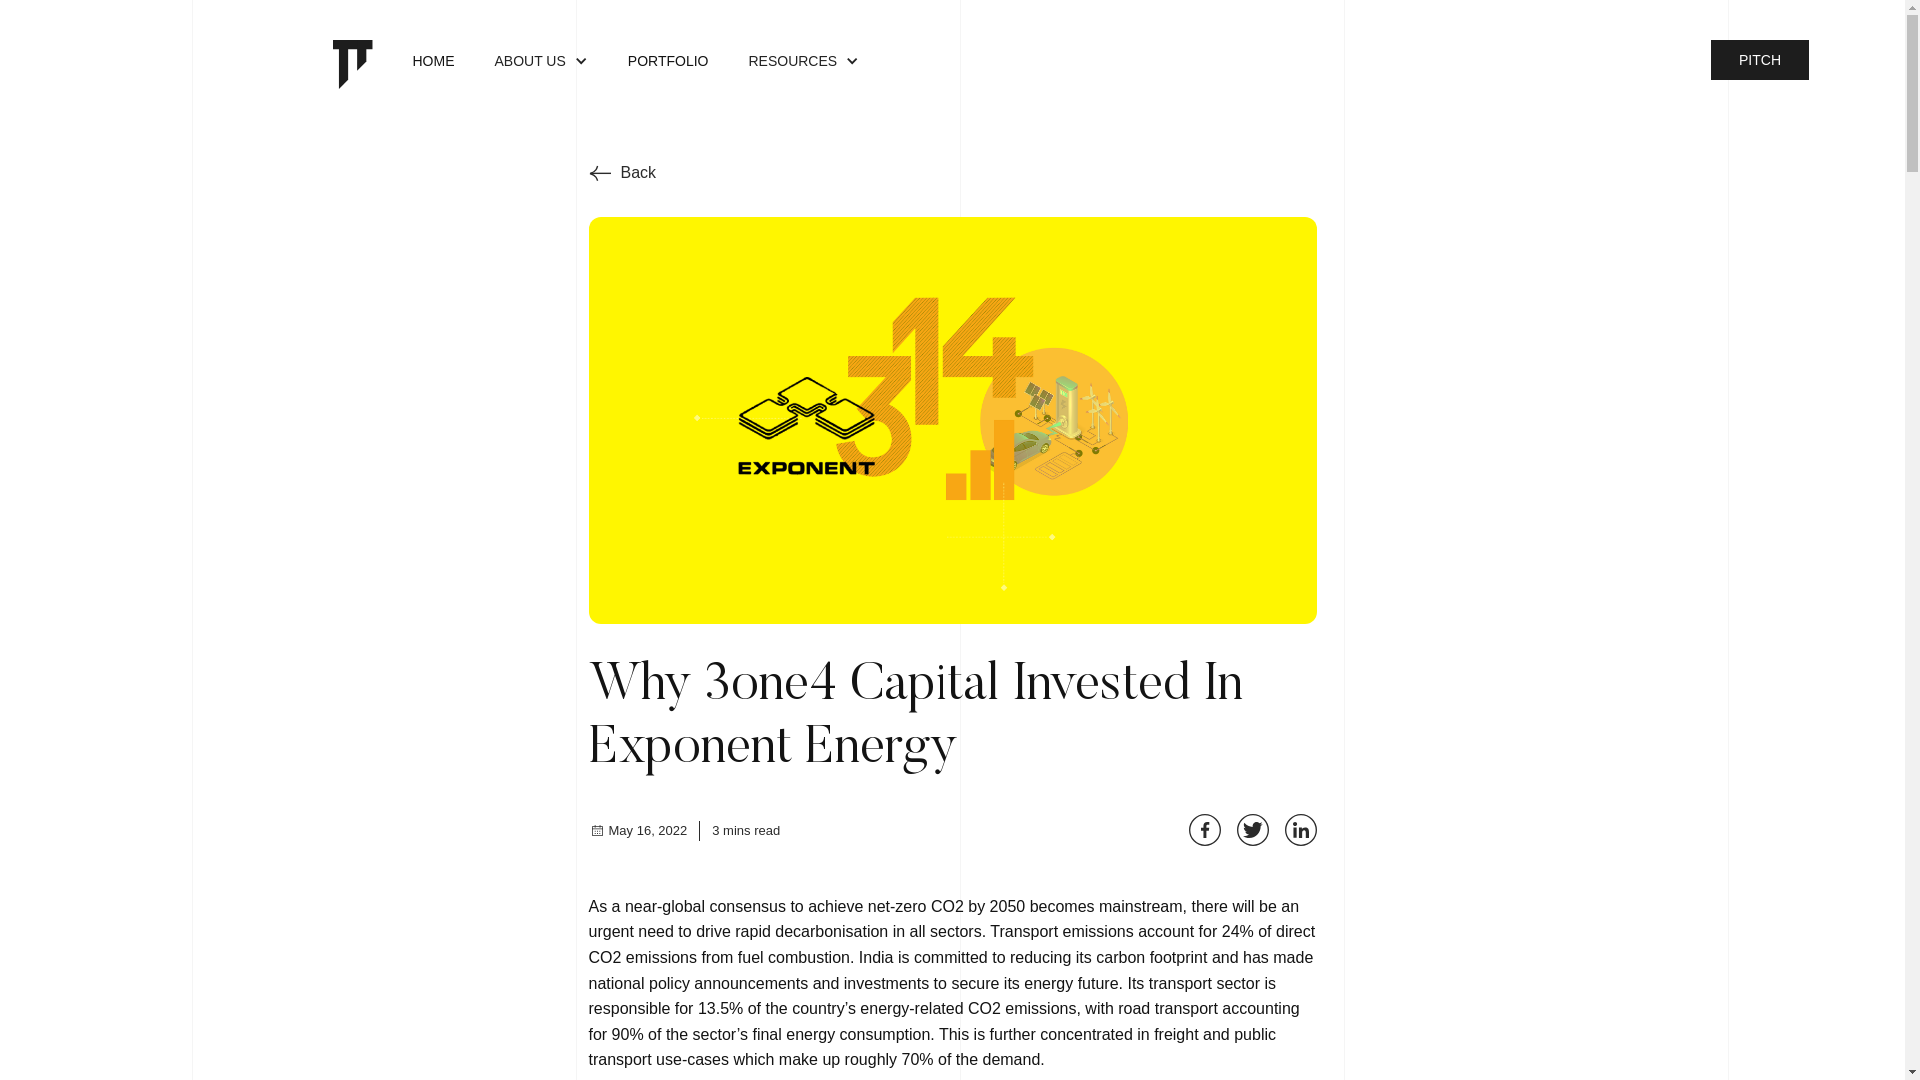 The height and width of the screenshot is (1080, 1920). Describe the element at coordinates (1300, 830) in the screenshot. I see `Share on LinkedIn` at that location.